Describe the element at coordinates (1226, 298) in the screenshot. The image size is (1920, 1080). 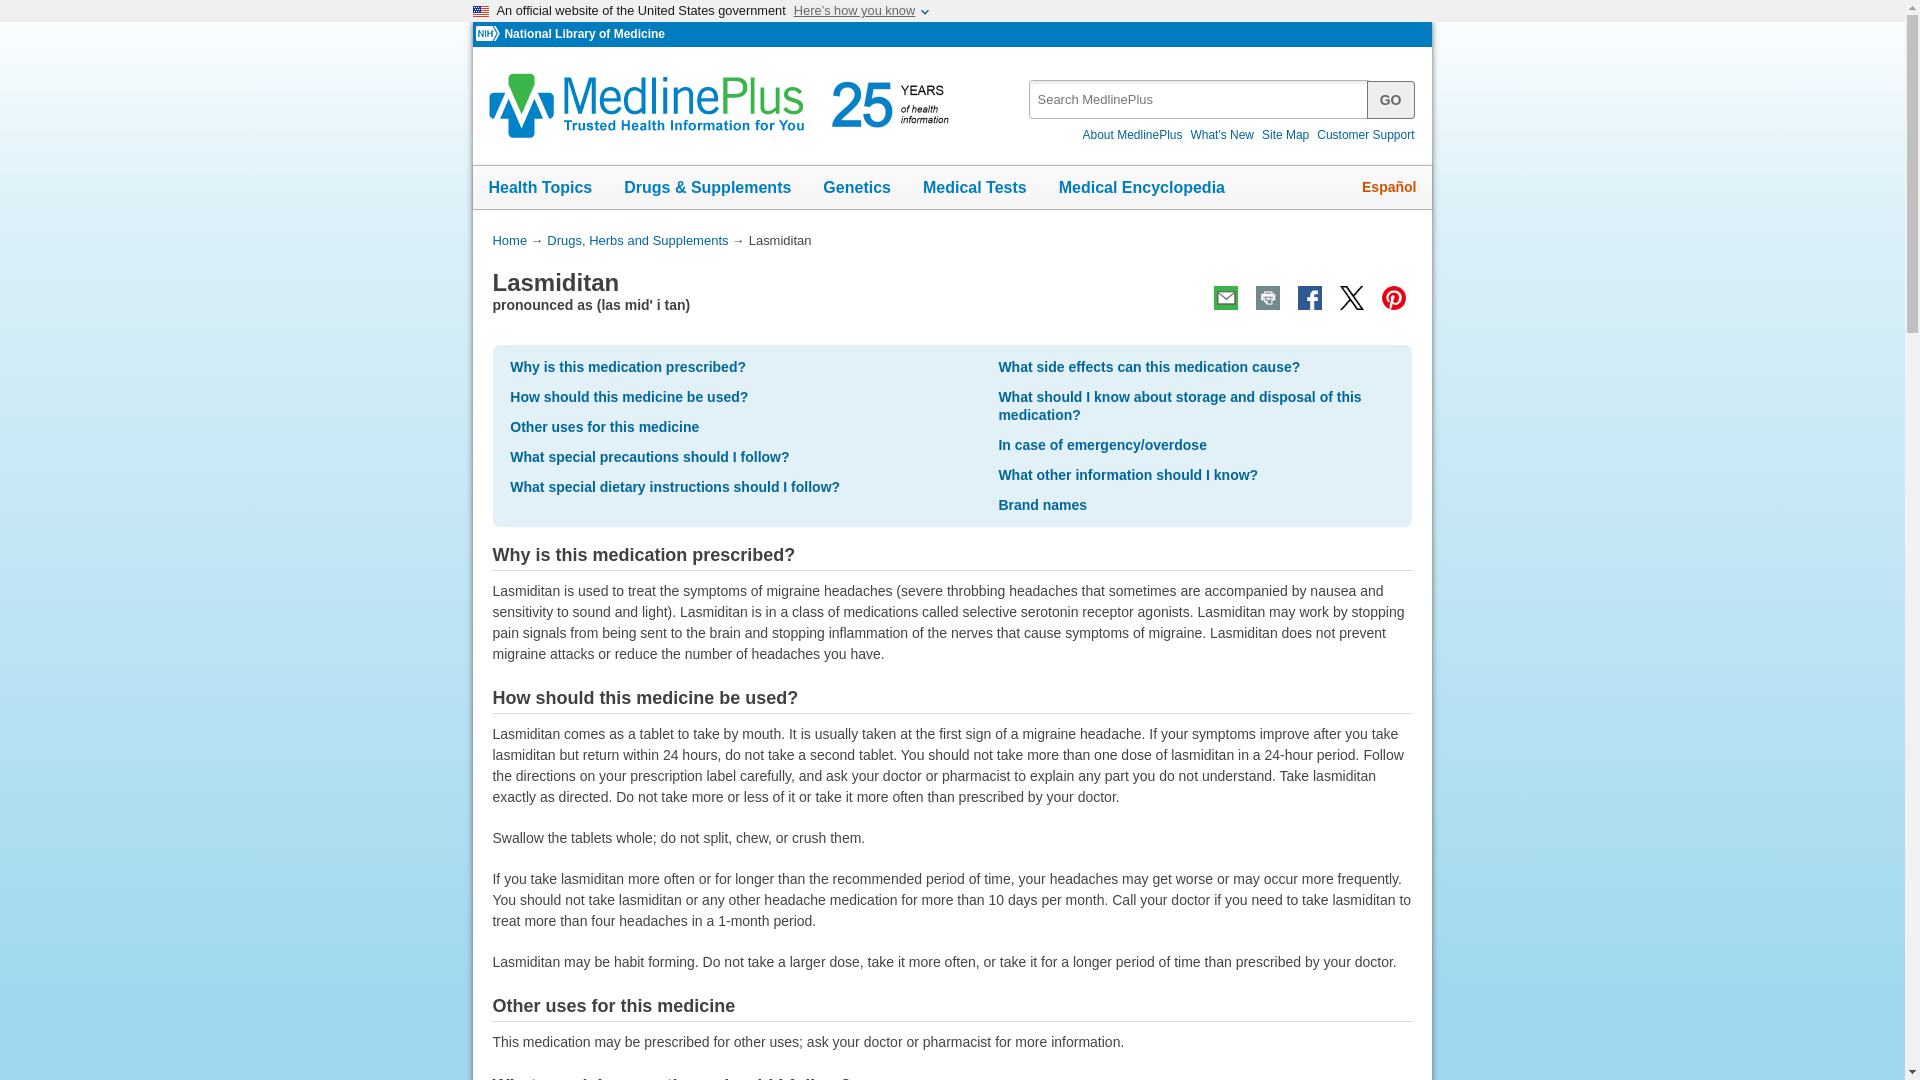
I see `Email this page to a friend` at that location.